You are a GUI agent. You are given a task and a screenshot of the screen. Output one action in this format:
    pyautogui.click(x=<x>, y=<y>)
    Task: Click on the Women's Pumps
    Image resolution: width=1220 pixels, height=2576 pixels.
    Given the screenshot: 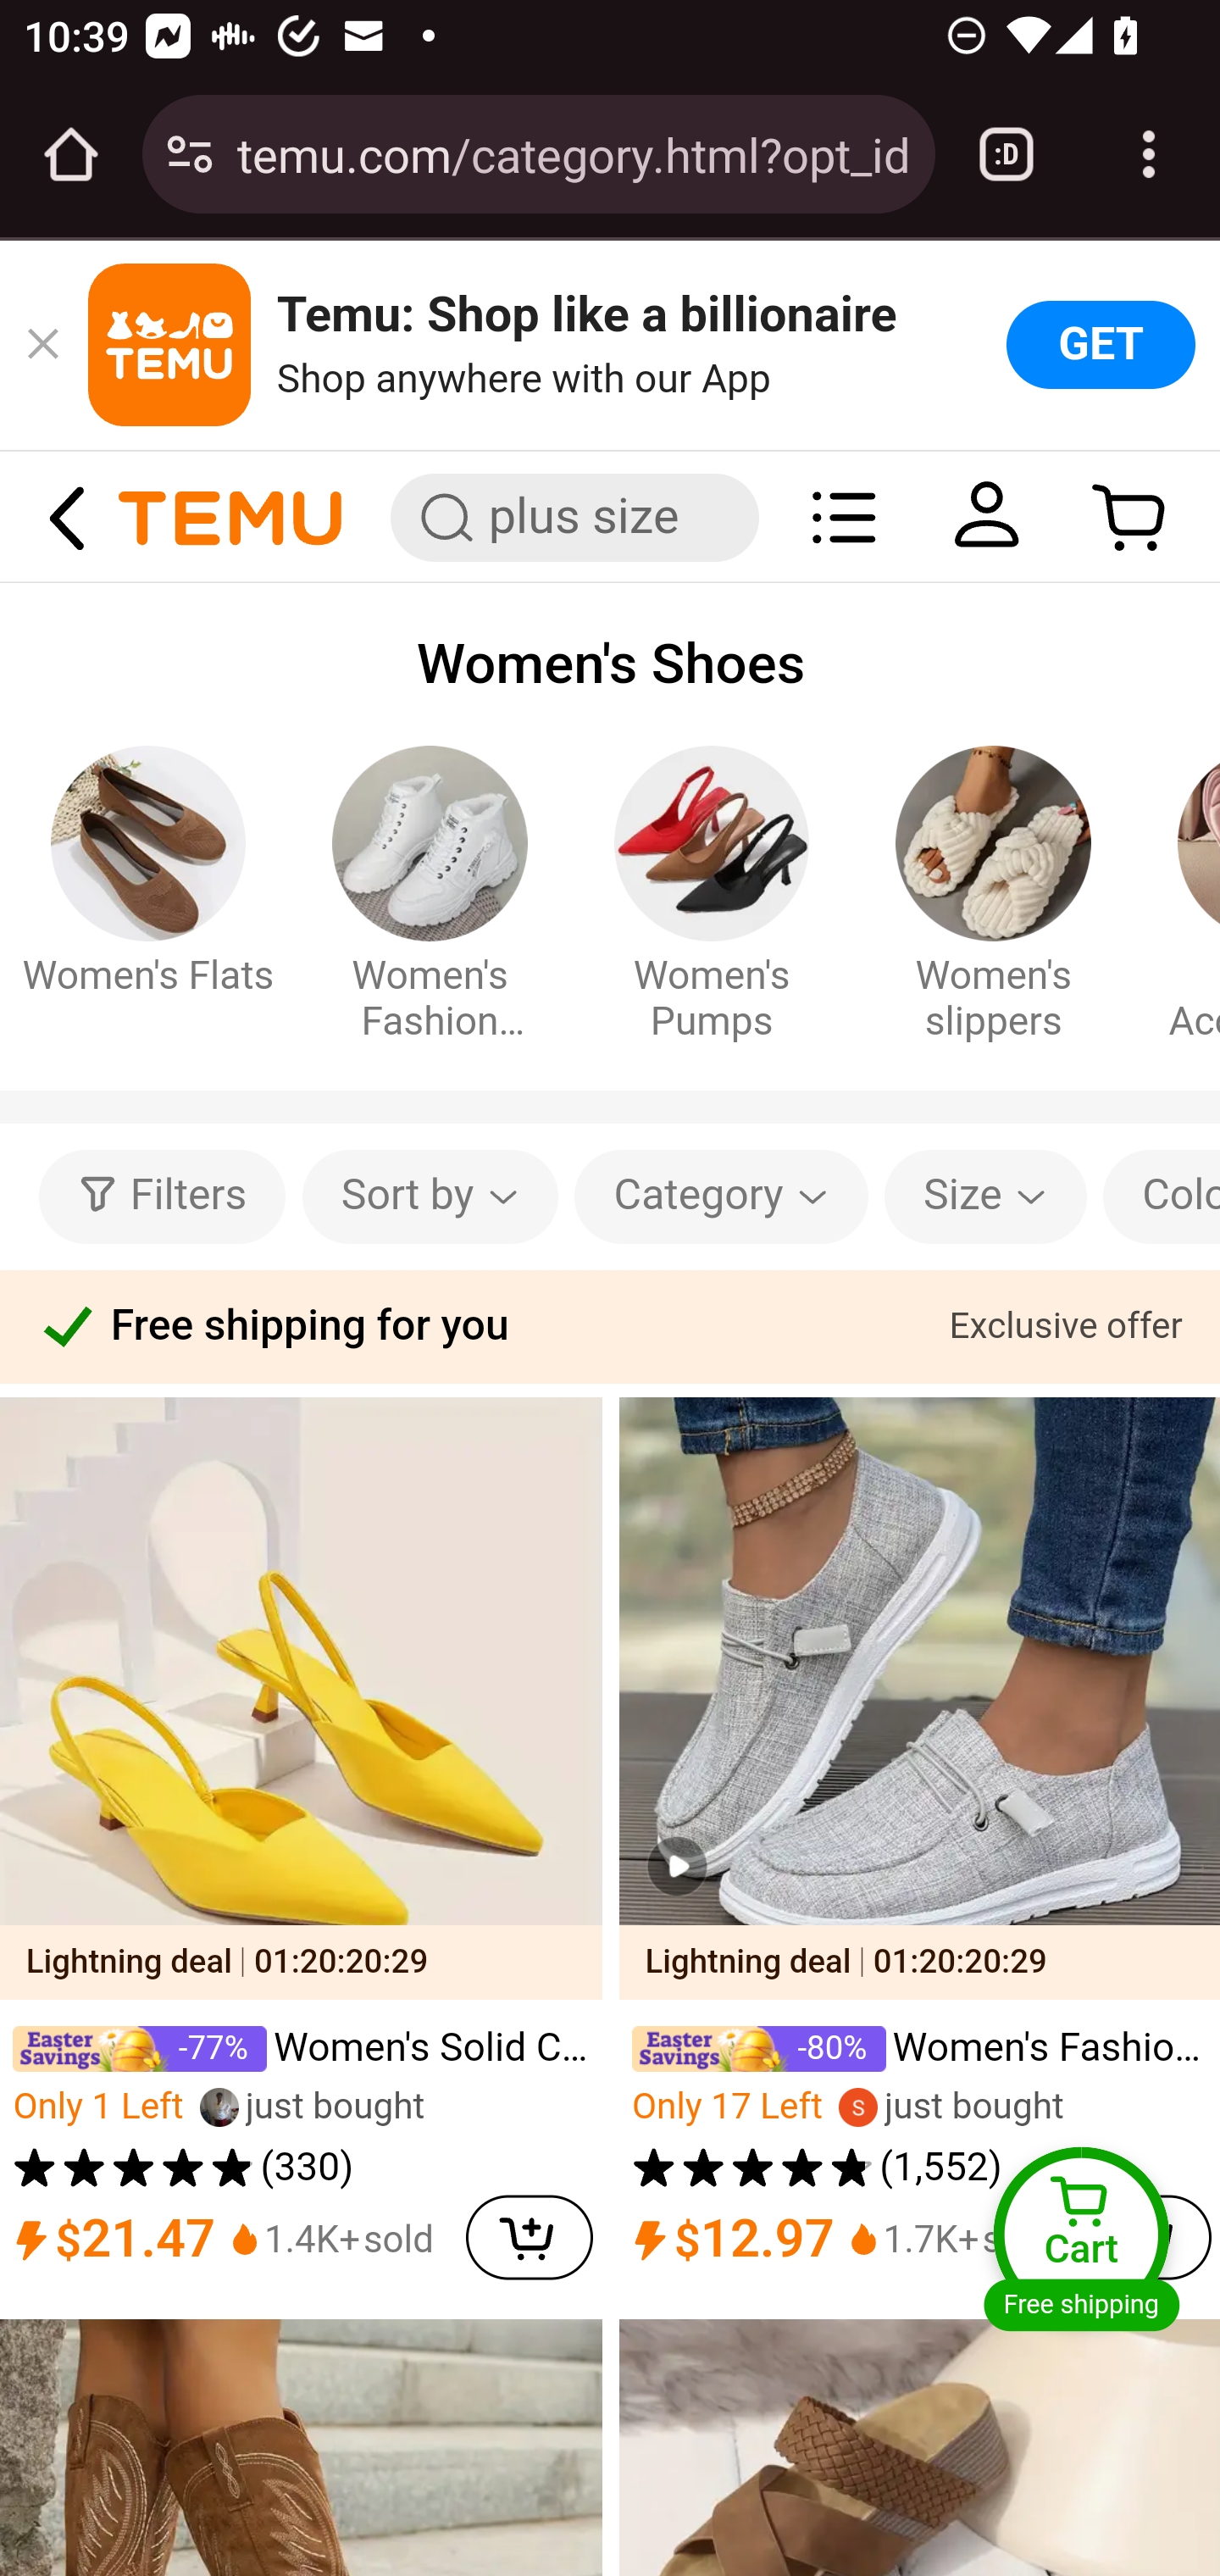 What is the action you would take?
    pyautogui.click(x=712, y=993)
    